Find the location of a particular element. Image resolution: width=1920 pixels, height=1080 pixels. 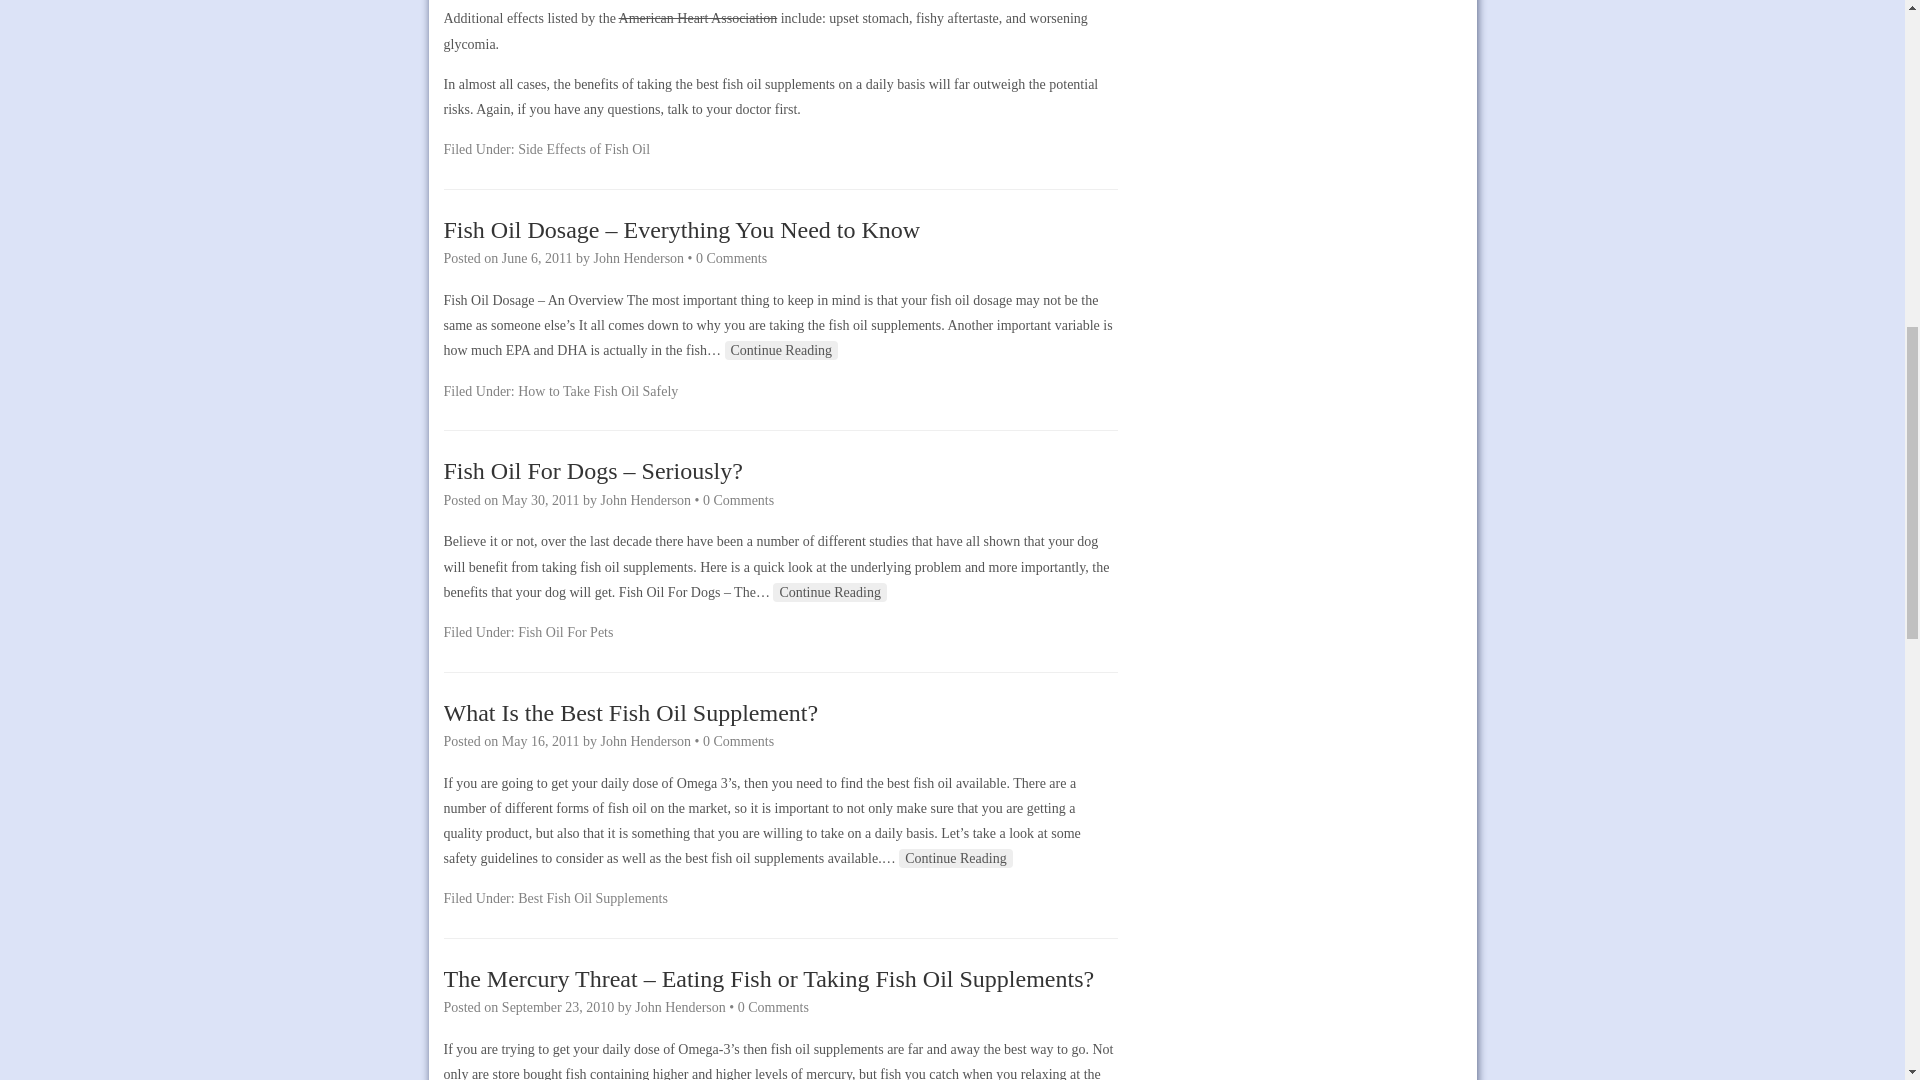

What Is the Best Fish Oil Supplement? Comments is located at coordinates (738, 742).